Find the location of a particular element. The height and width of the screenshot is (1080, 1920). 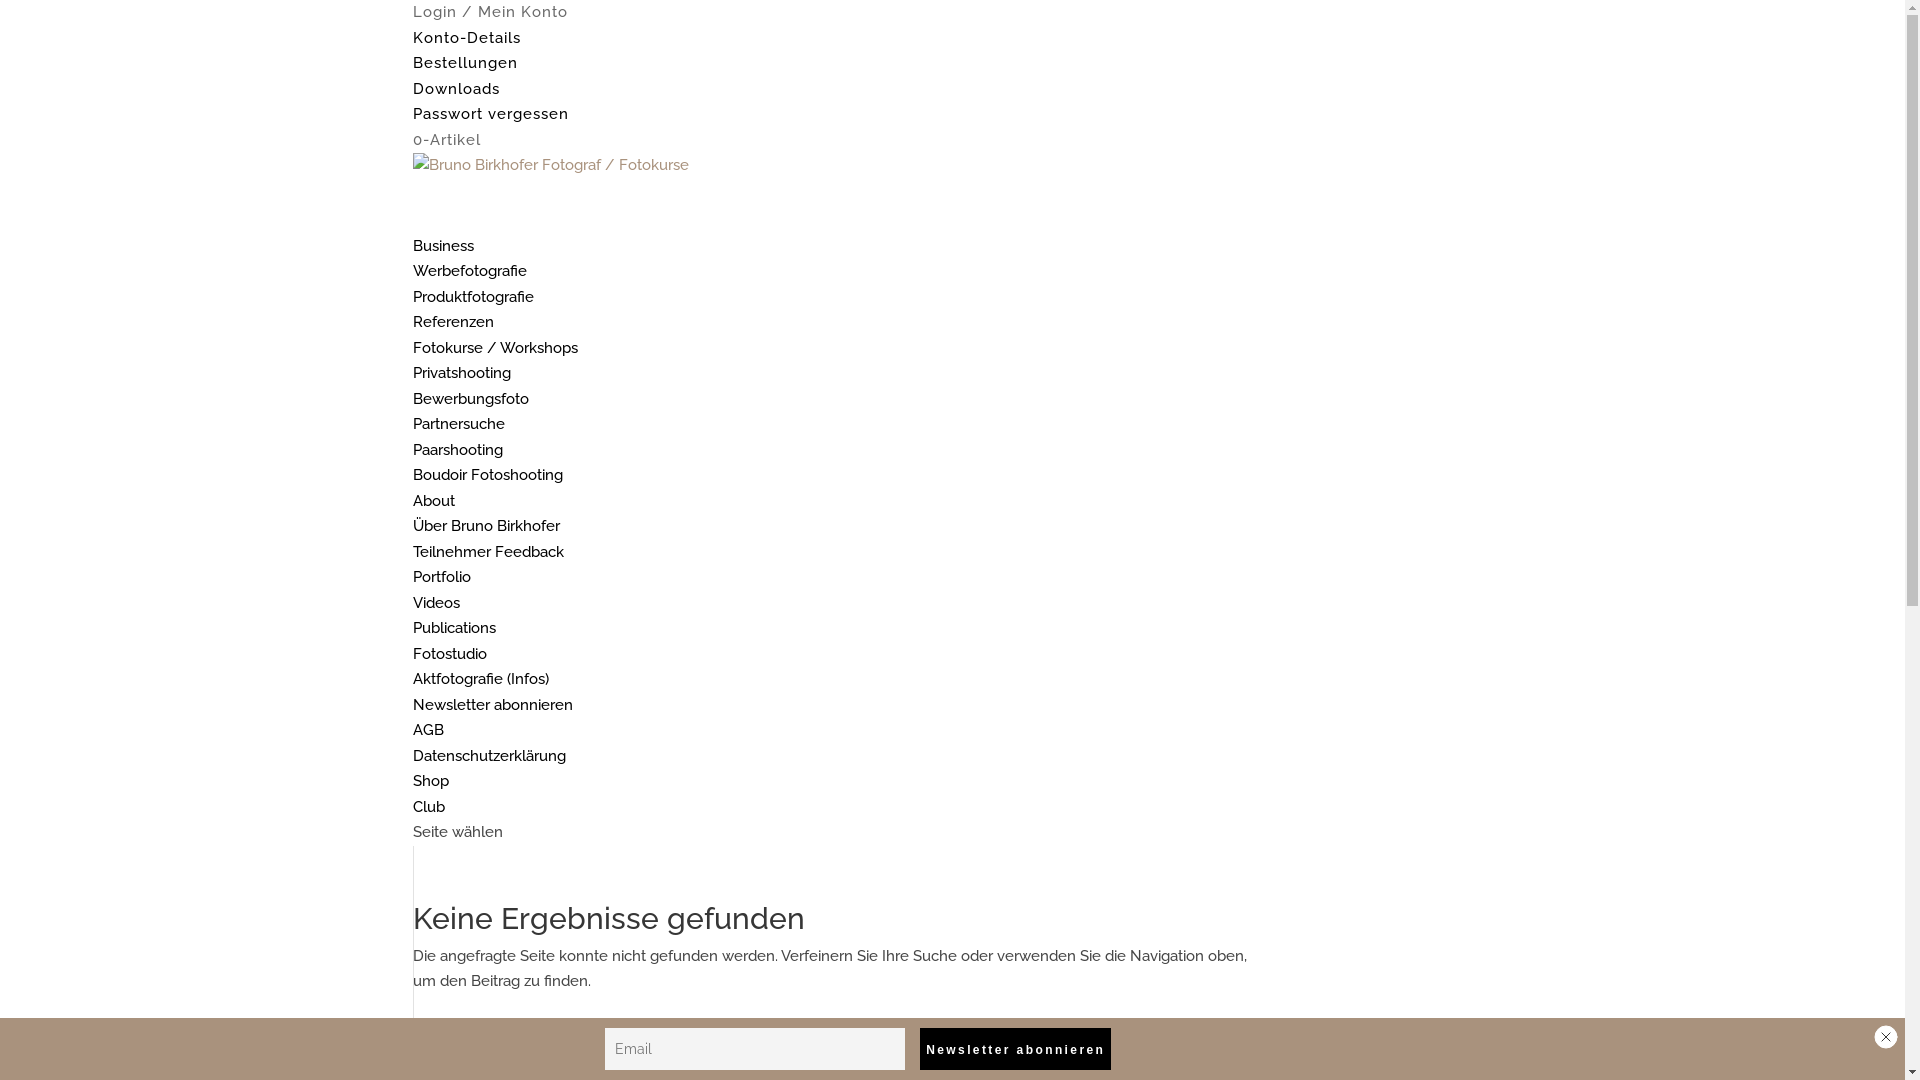

Newsletter abonnieren is located at coordinates (492, 705).